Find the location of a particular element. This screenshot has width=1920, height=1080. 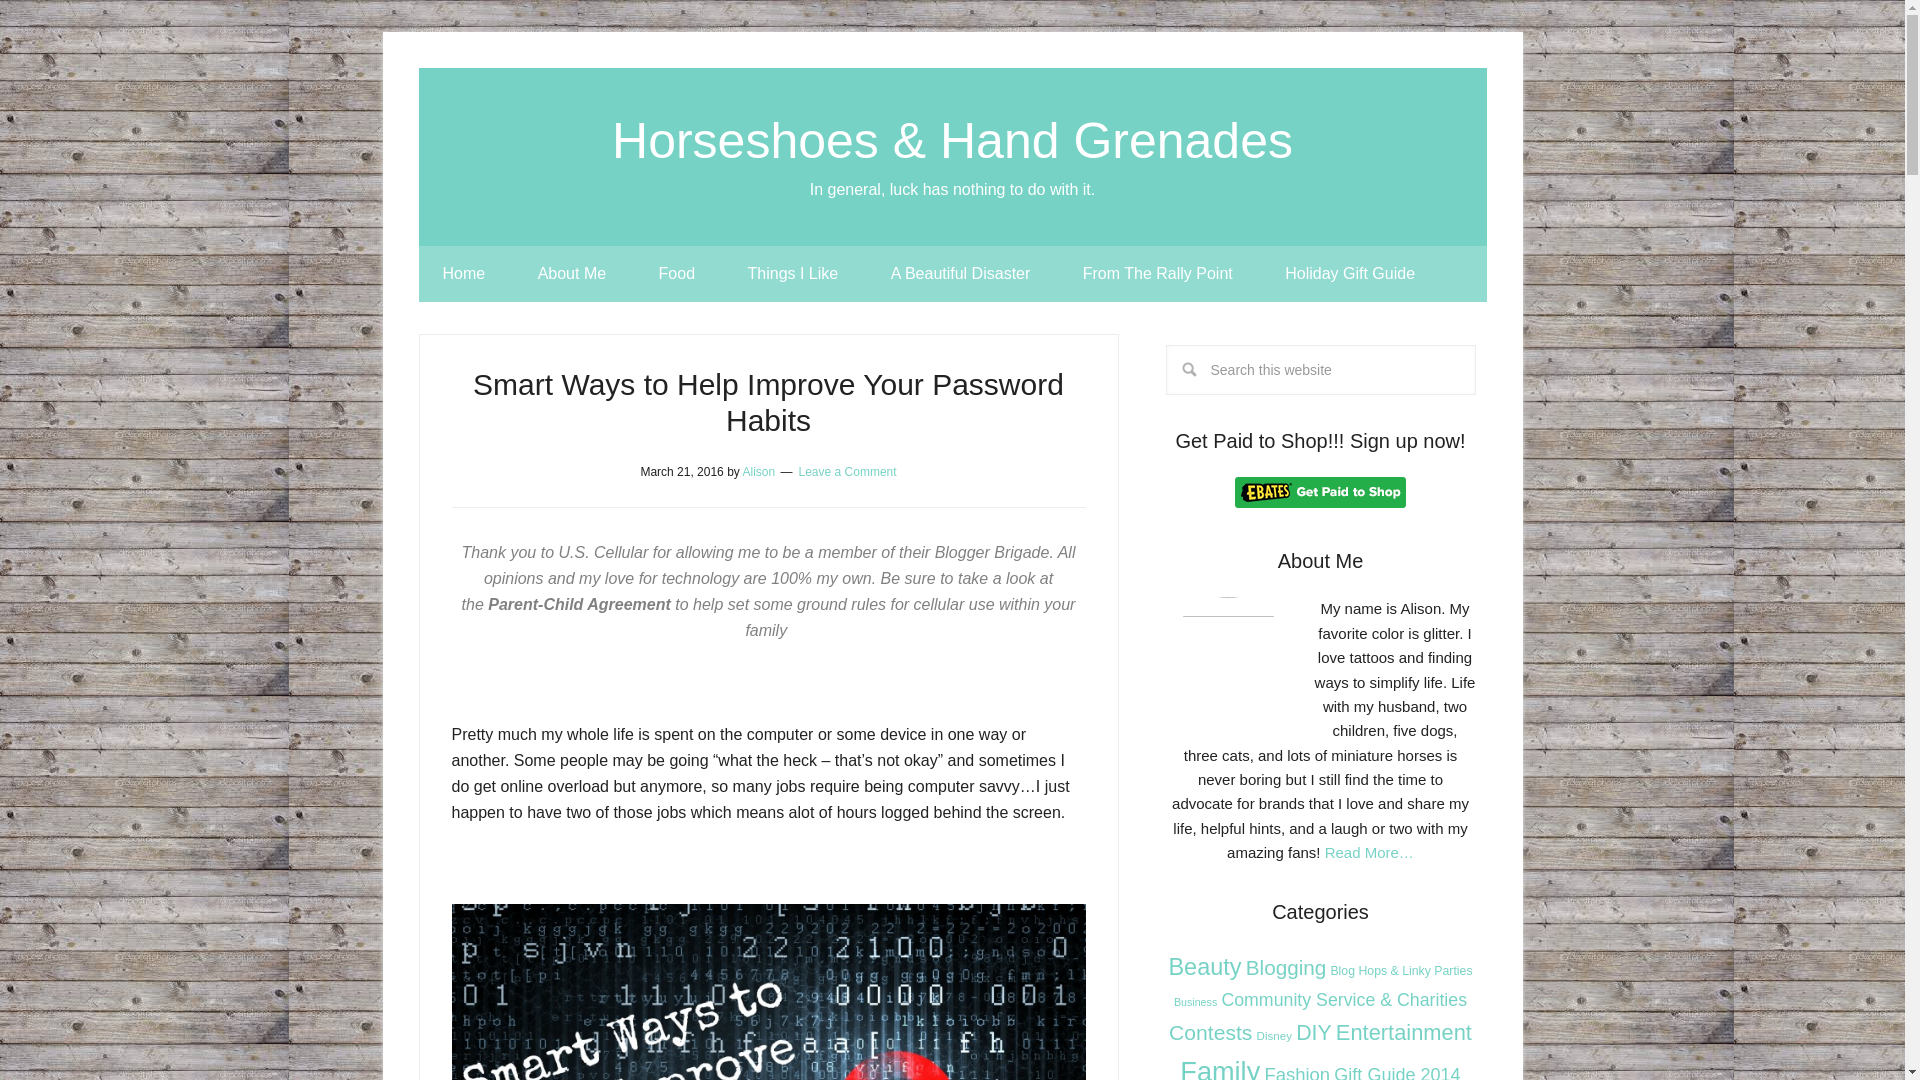

Alison is located at coordinates (758, 472).